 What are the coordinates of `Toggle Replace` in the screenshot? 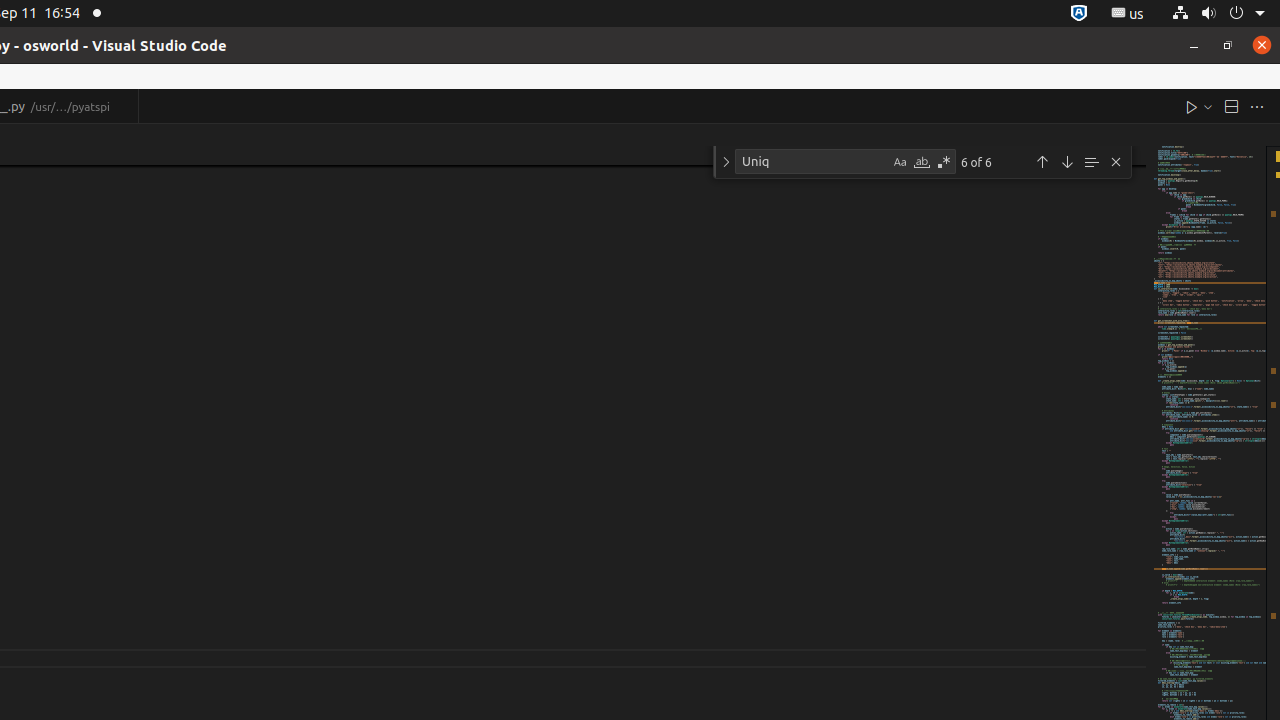 It's located at (726, 162).